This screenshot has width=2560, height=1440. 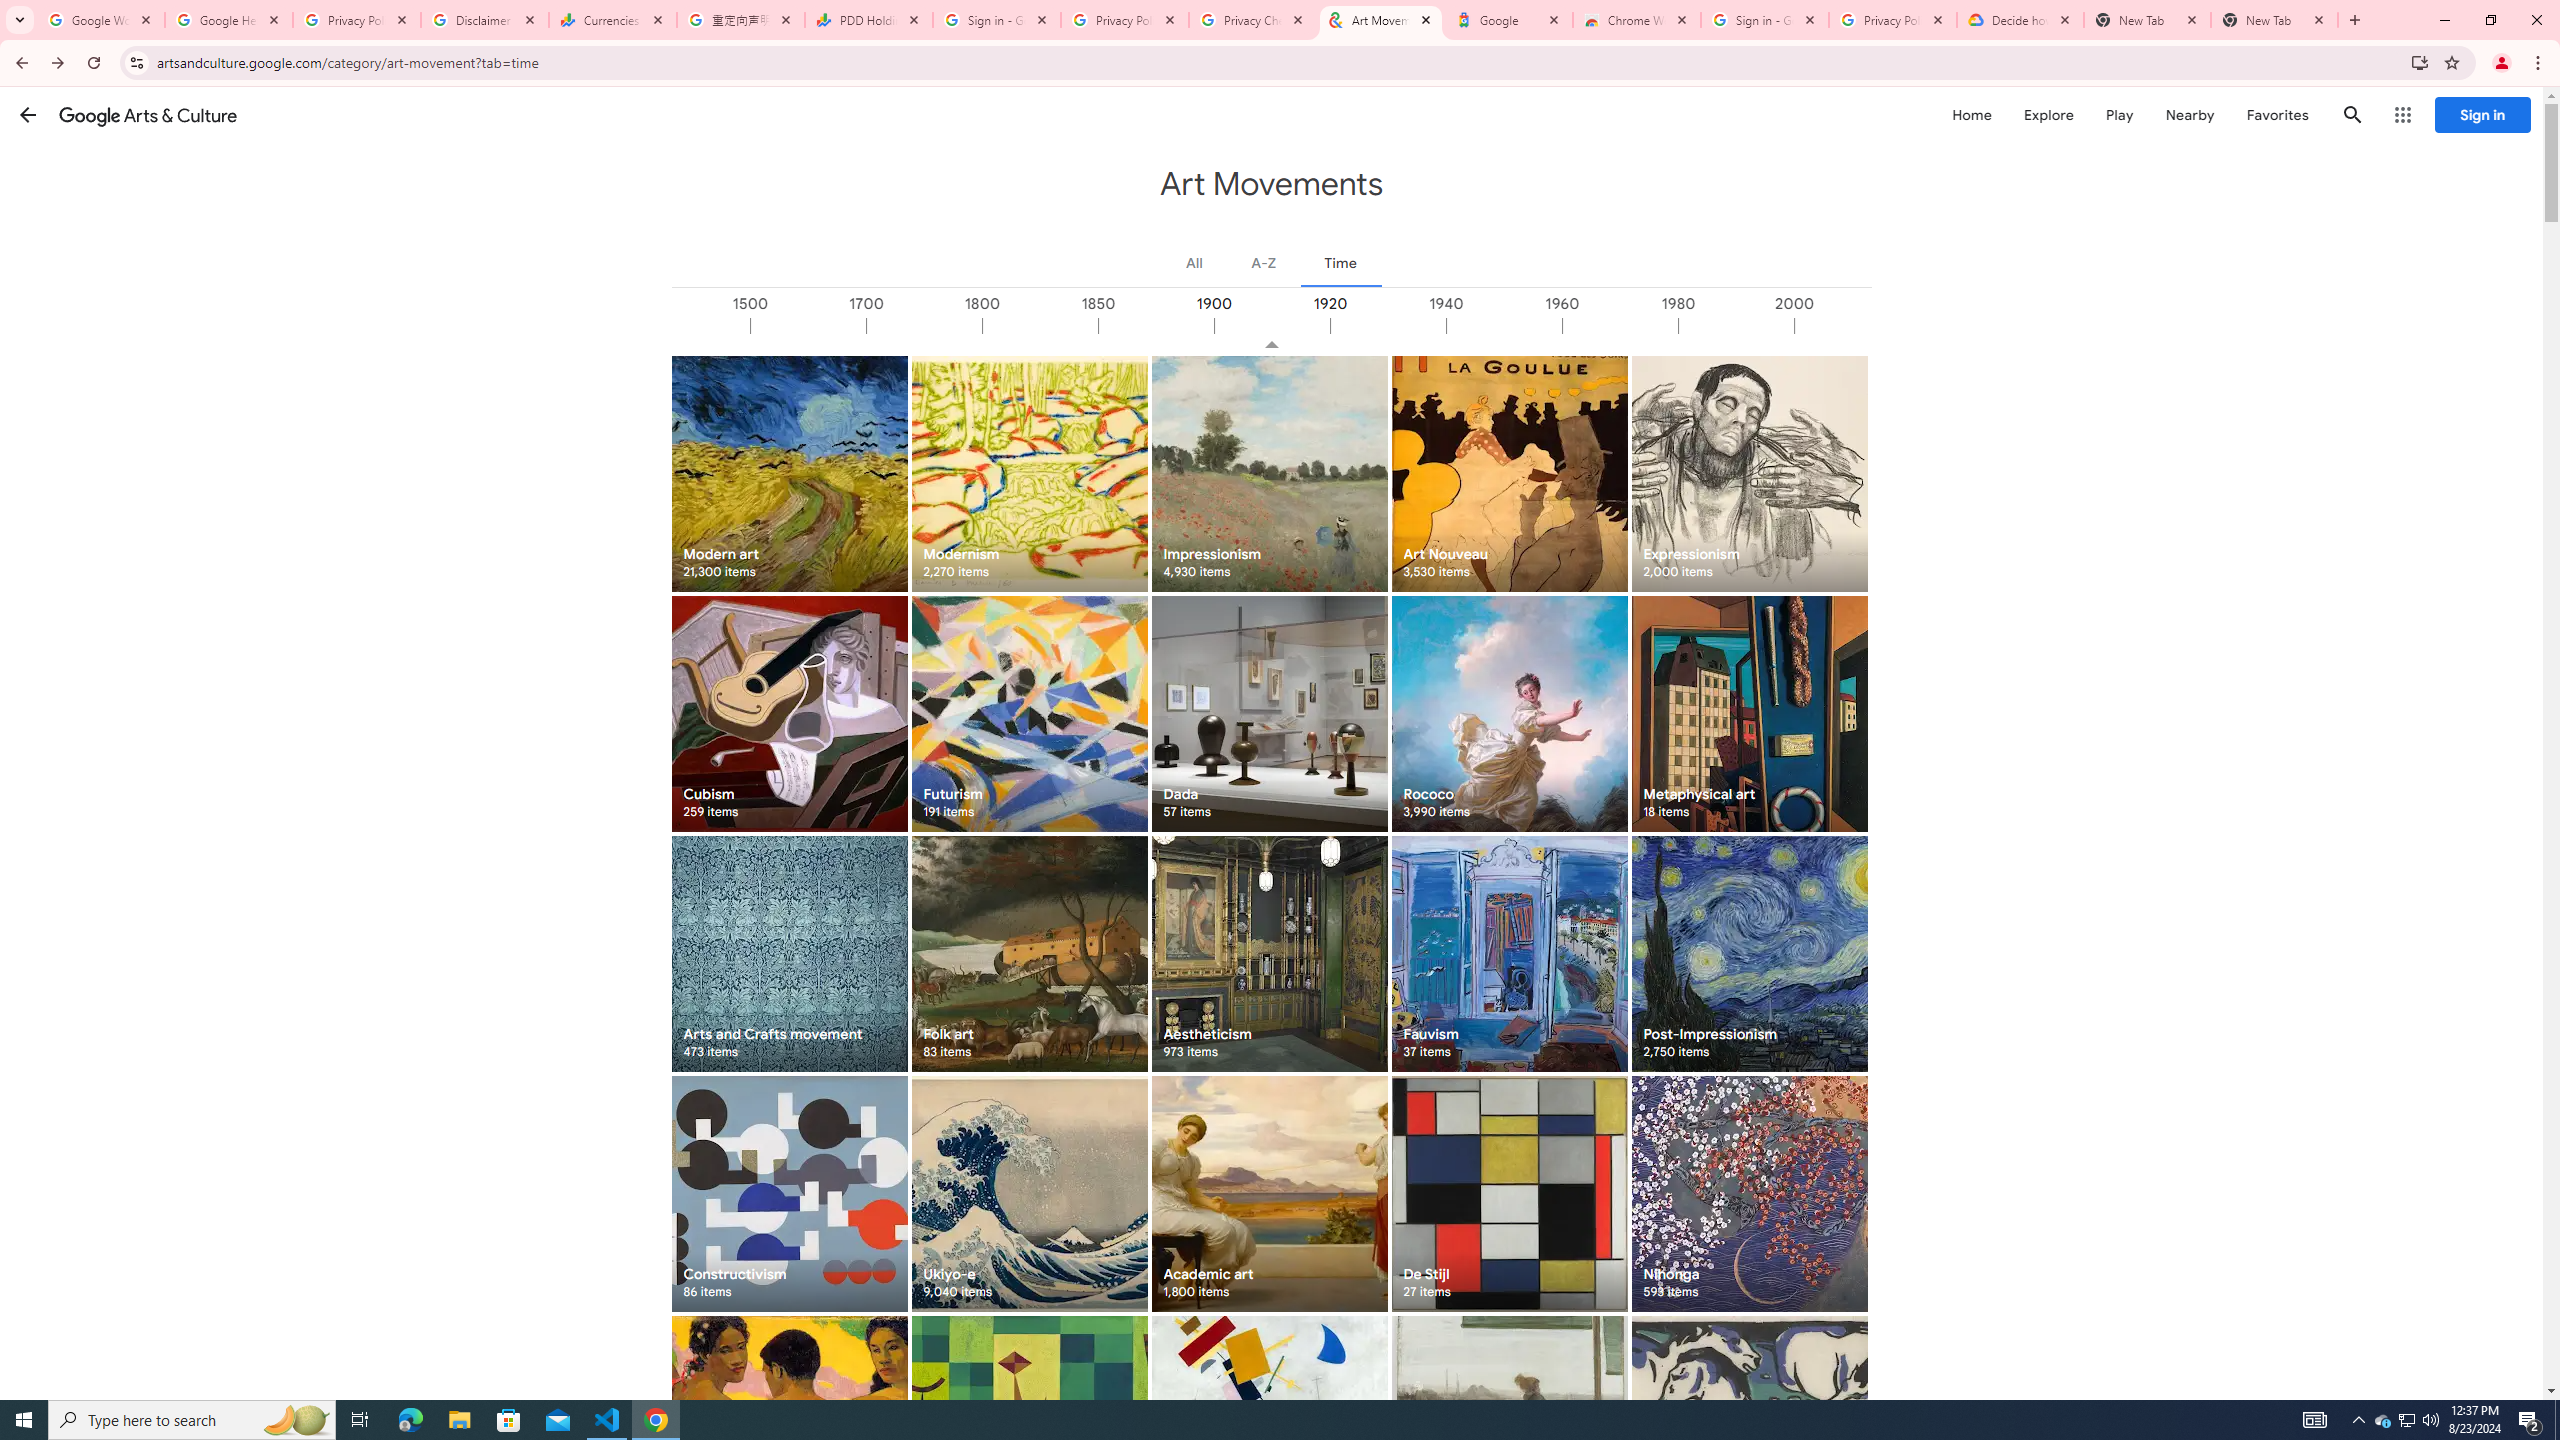 I want to click on Geometric abstraction 125 items, so click(x=1028, y=1434).